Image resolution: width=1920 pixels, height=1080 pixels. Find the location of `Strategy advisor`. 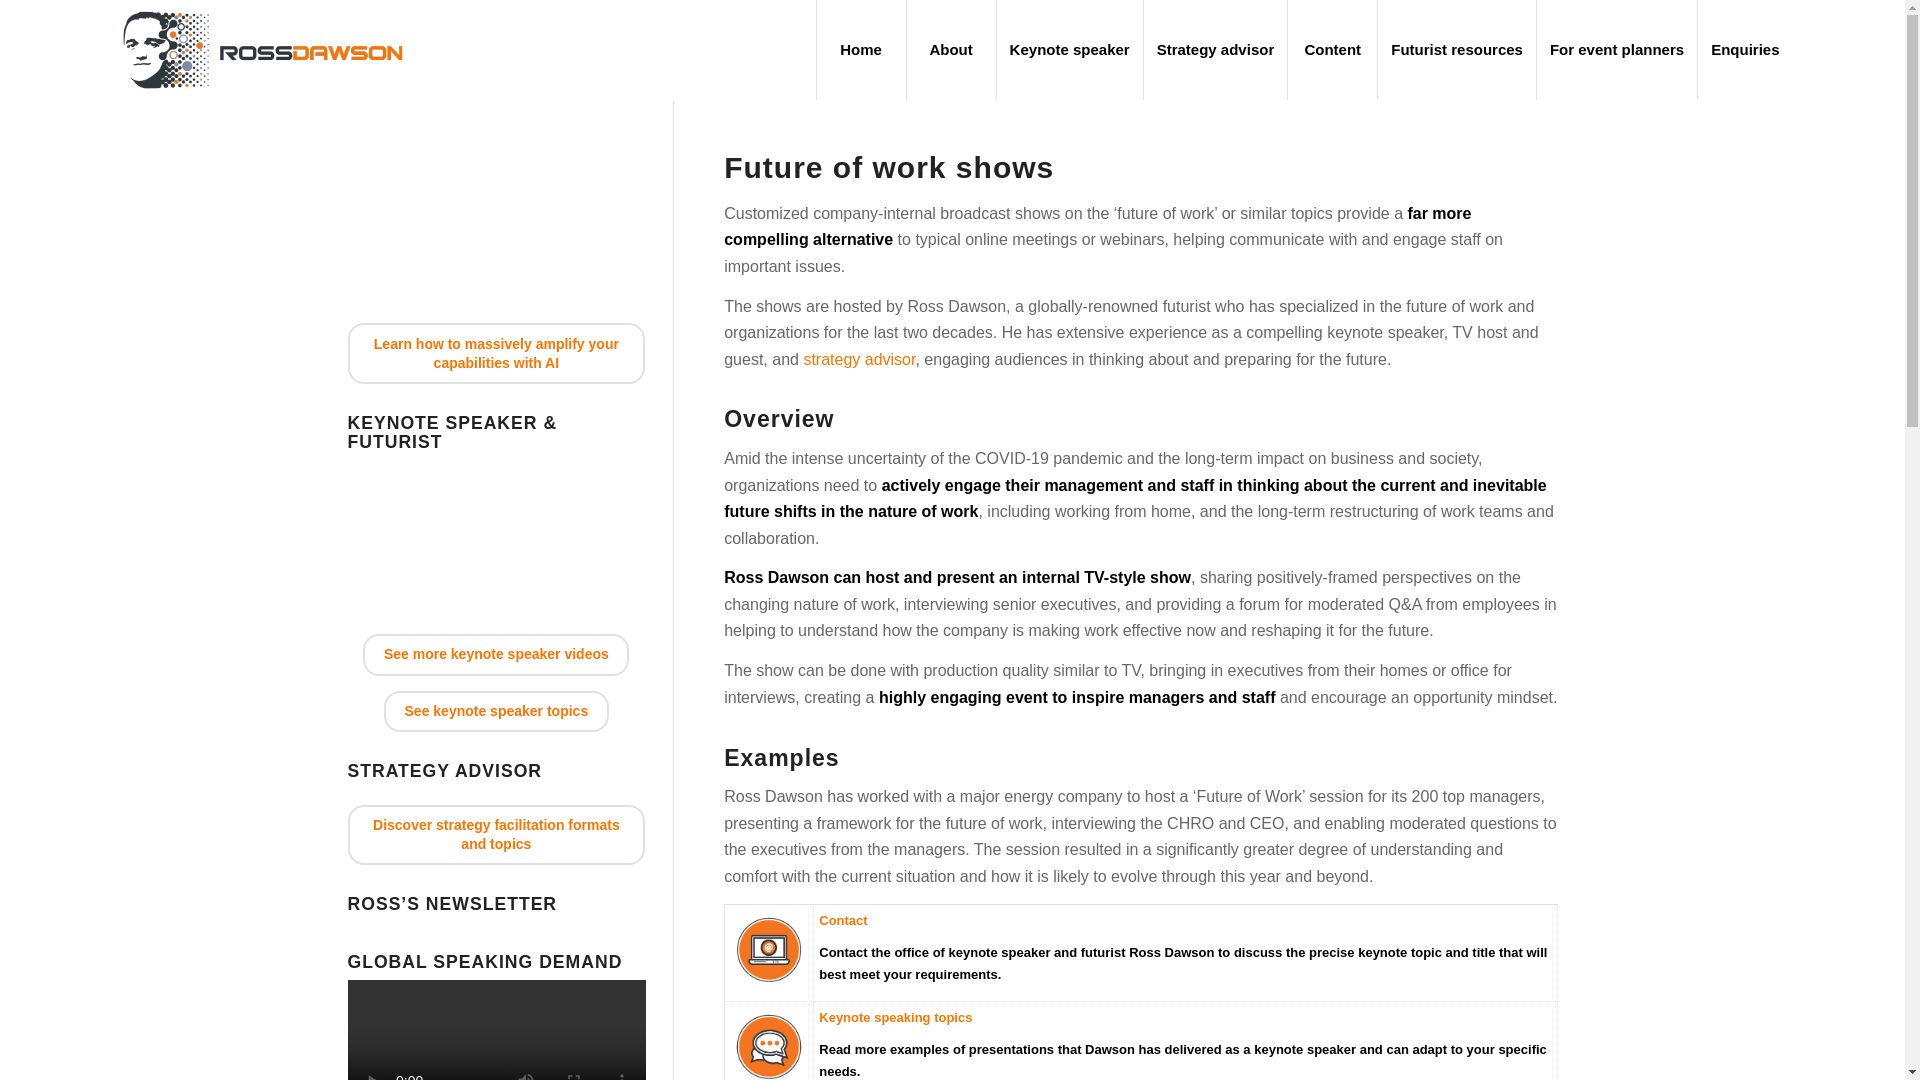

Strategy advisor is located at coordinates (1215, 50).